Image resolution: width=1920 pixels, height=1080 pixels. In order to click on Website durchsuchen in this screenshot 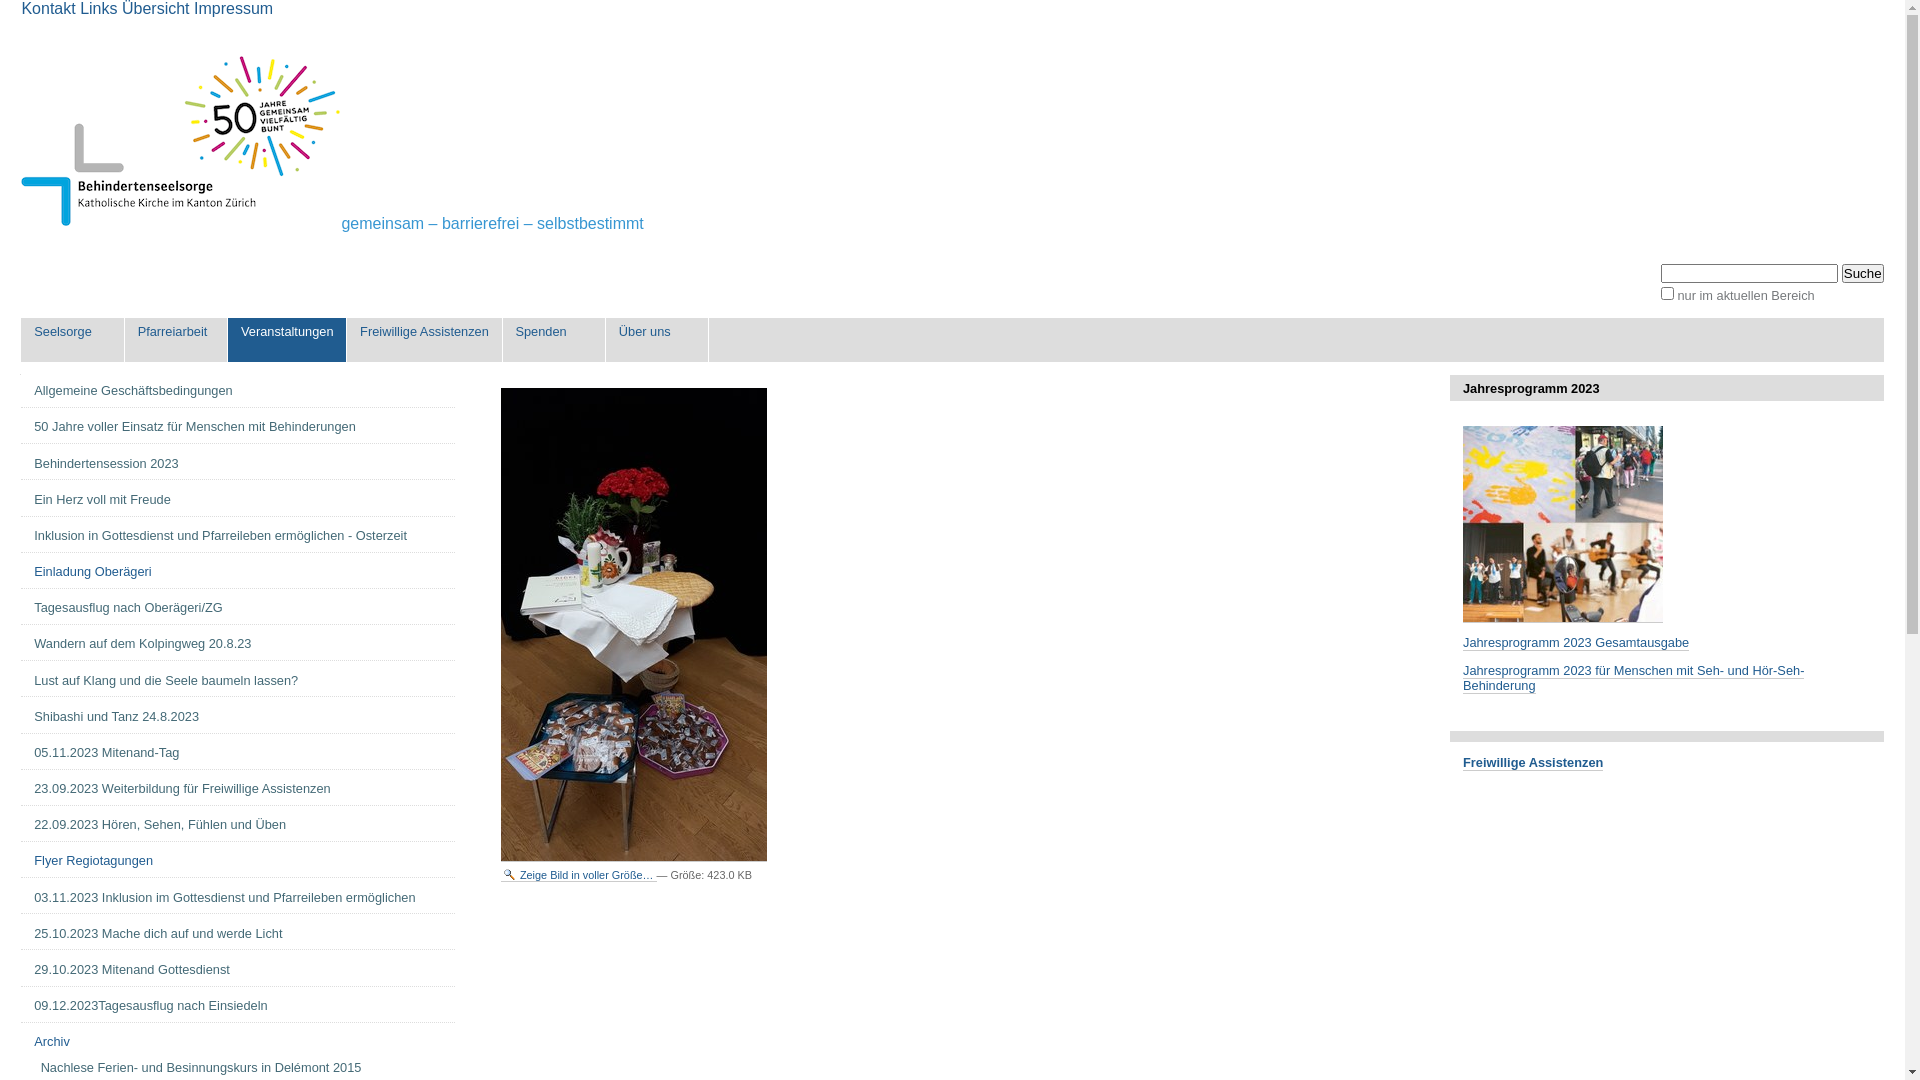, I will do `click(1750, 274)`.